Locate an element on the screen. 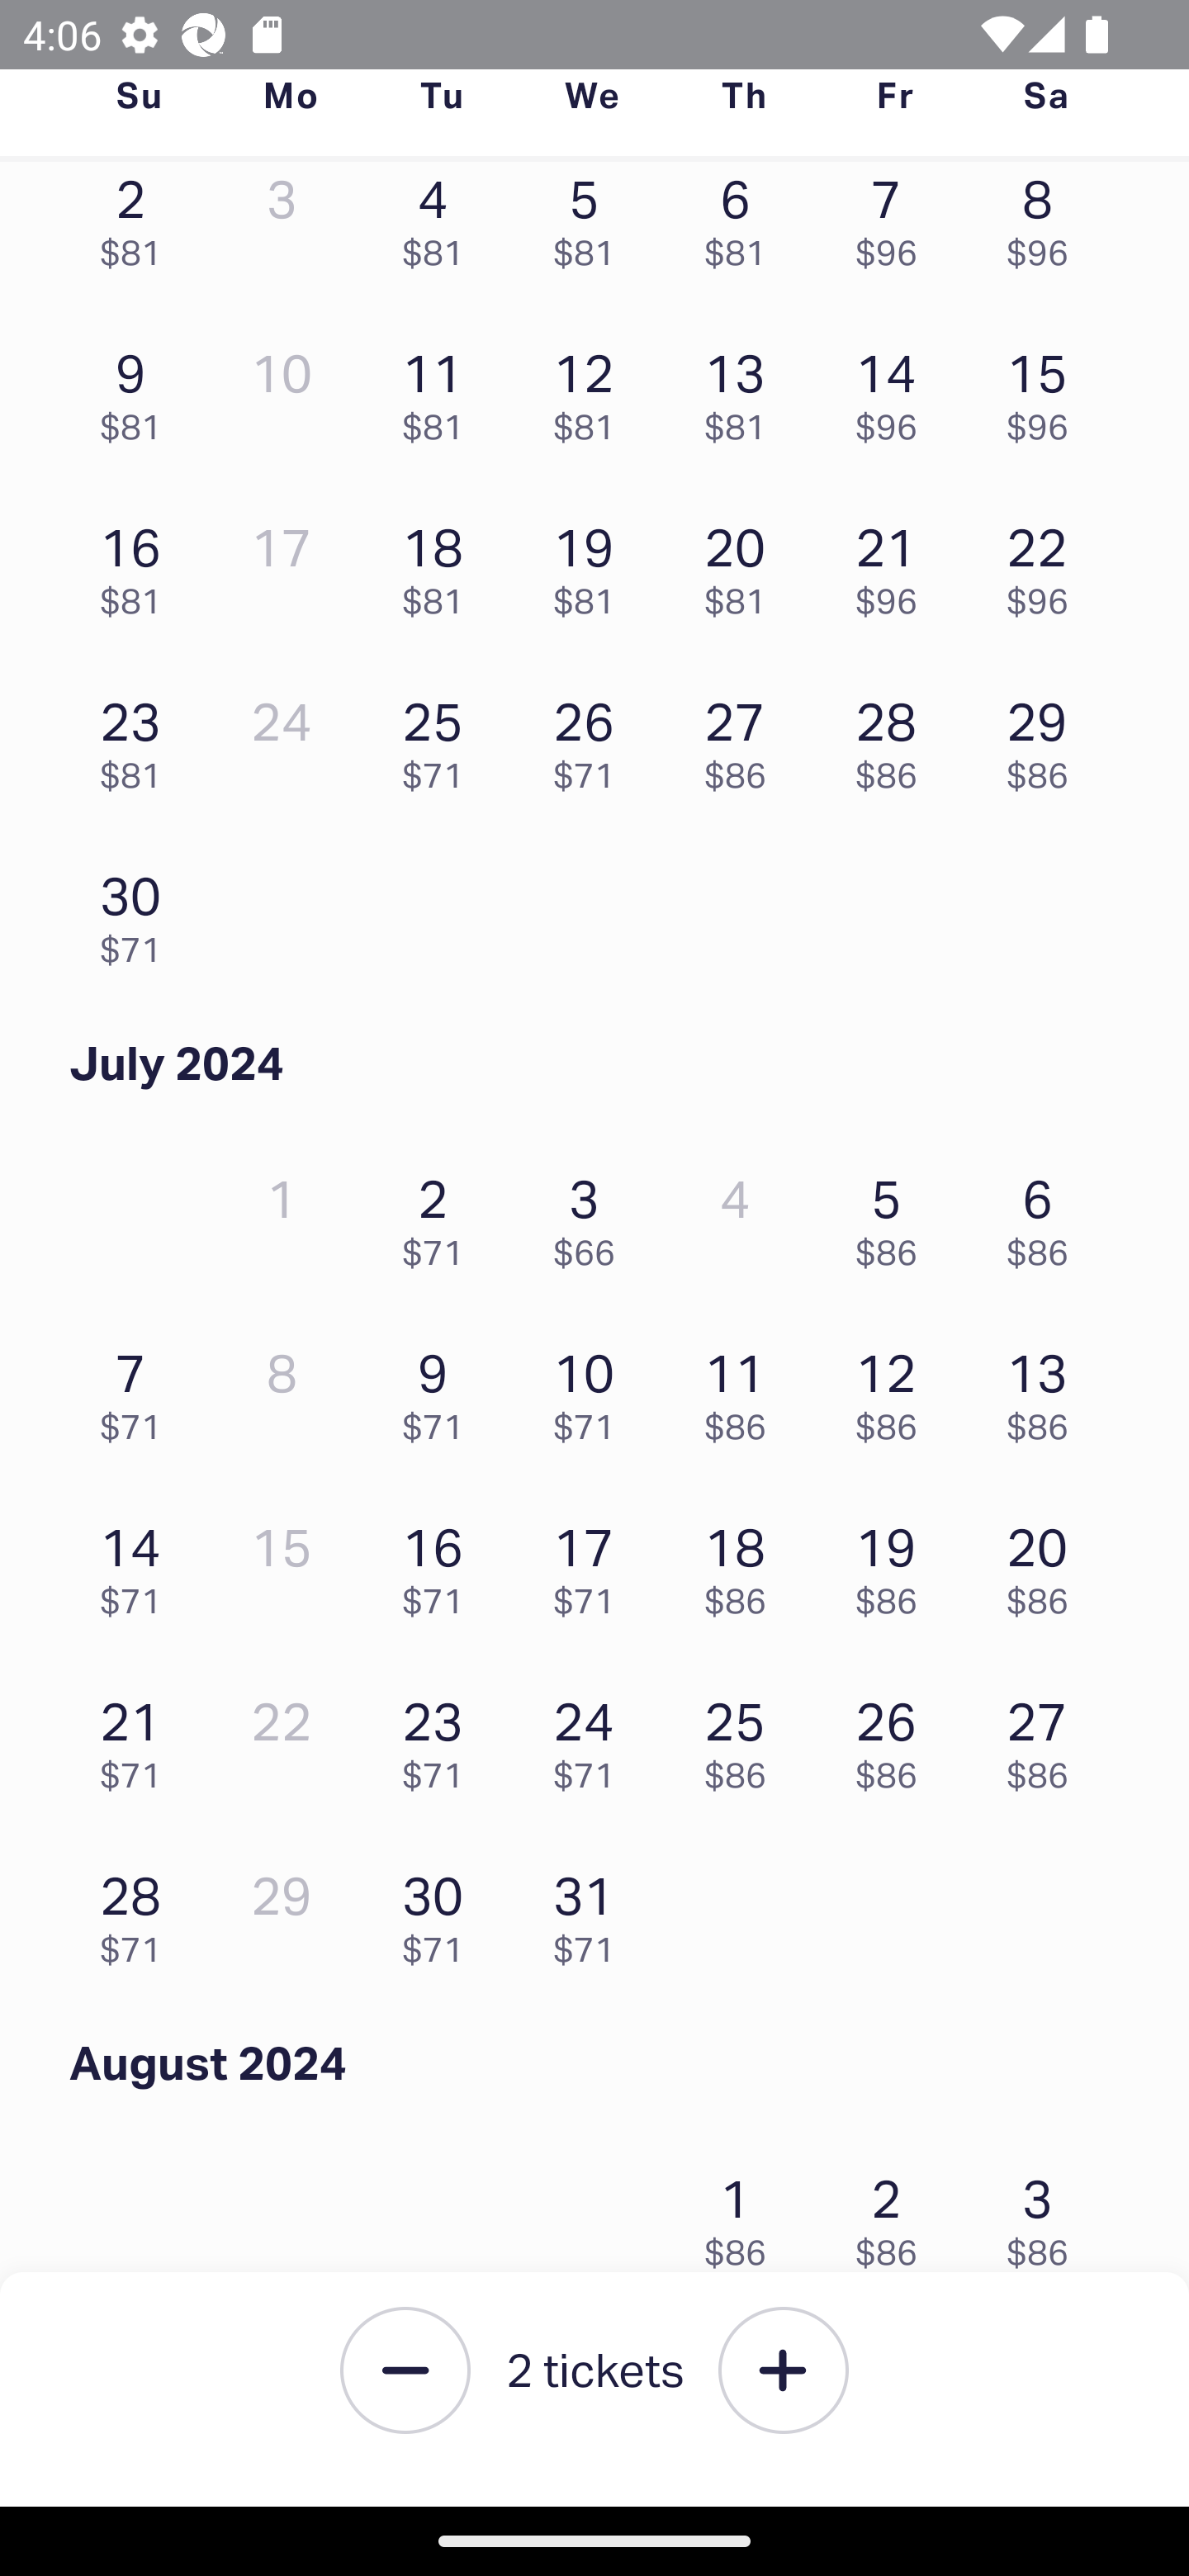  2 $81 is located at coordinates (139, 229).